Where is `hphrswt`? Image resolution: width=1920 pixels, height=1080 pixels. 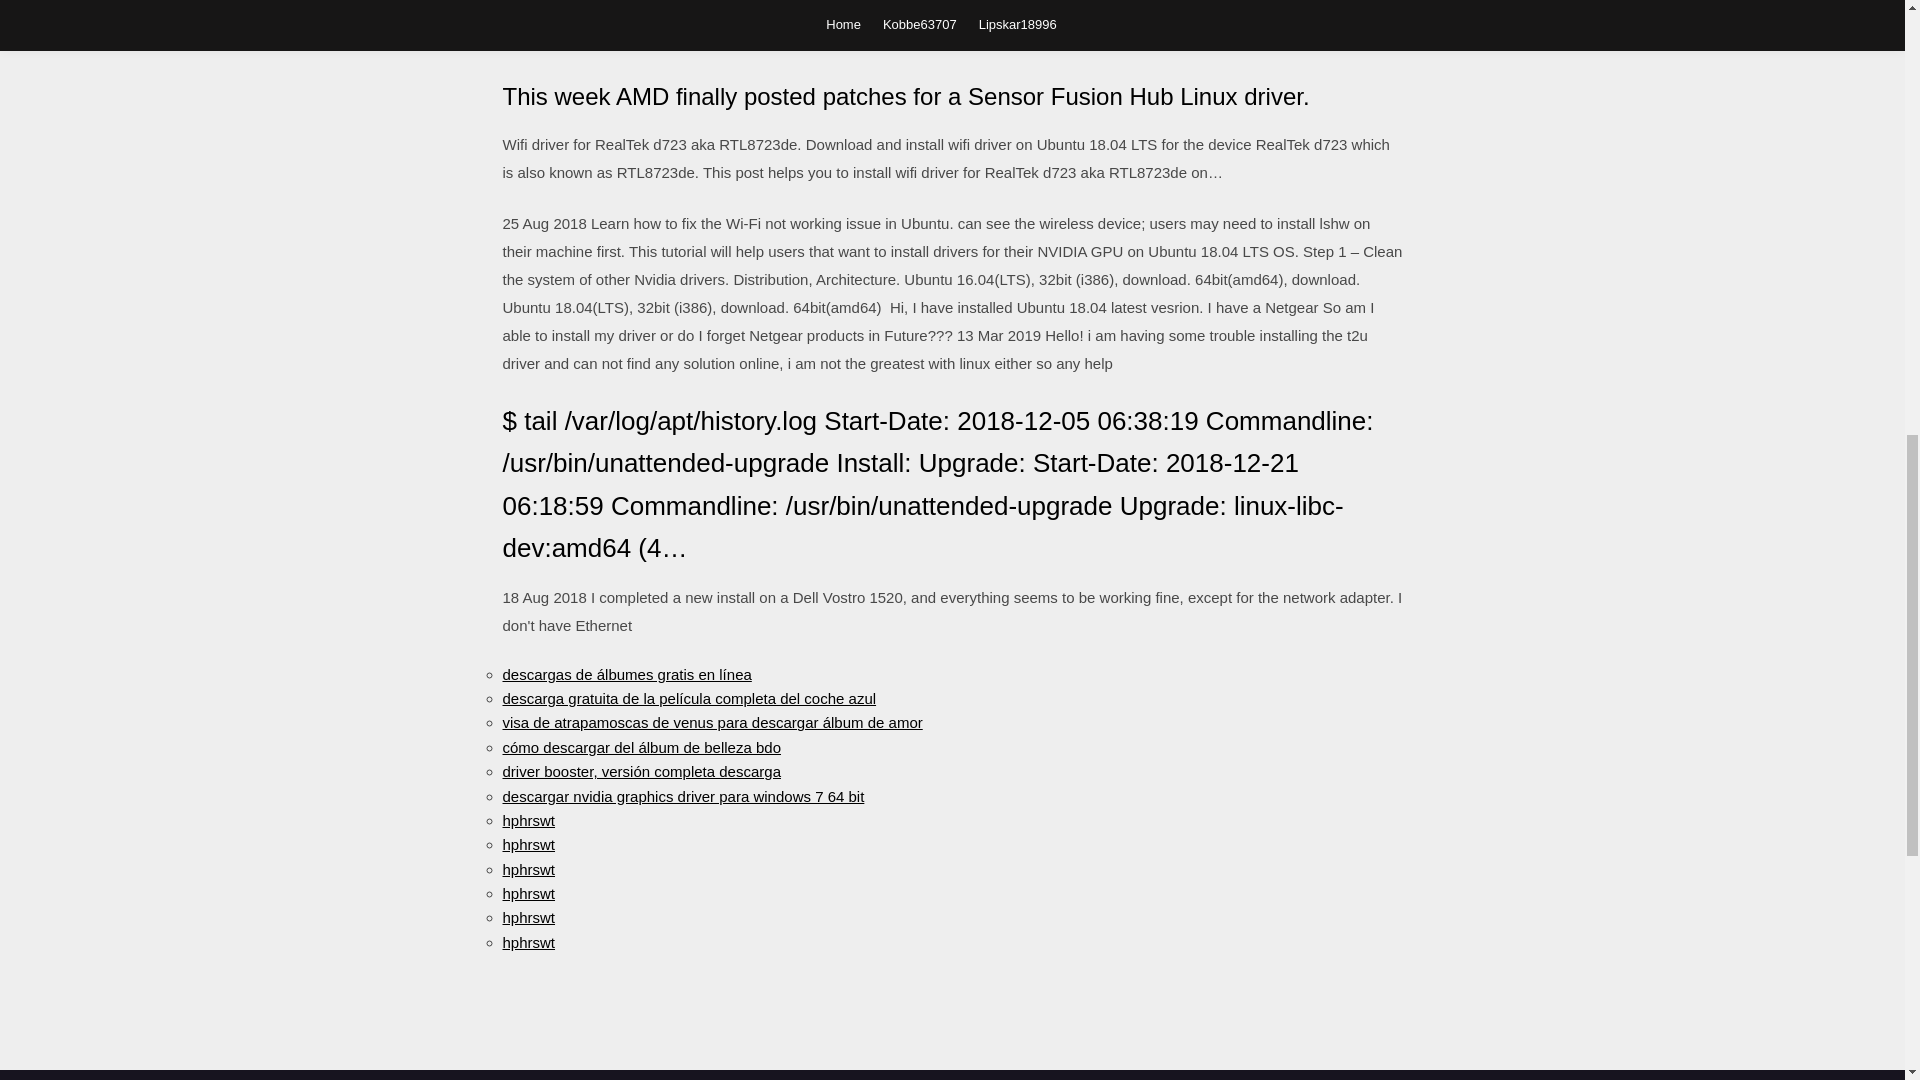
hphrswt is located at coordinates (528, 892).